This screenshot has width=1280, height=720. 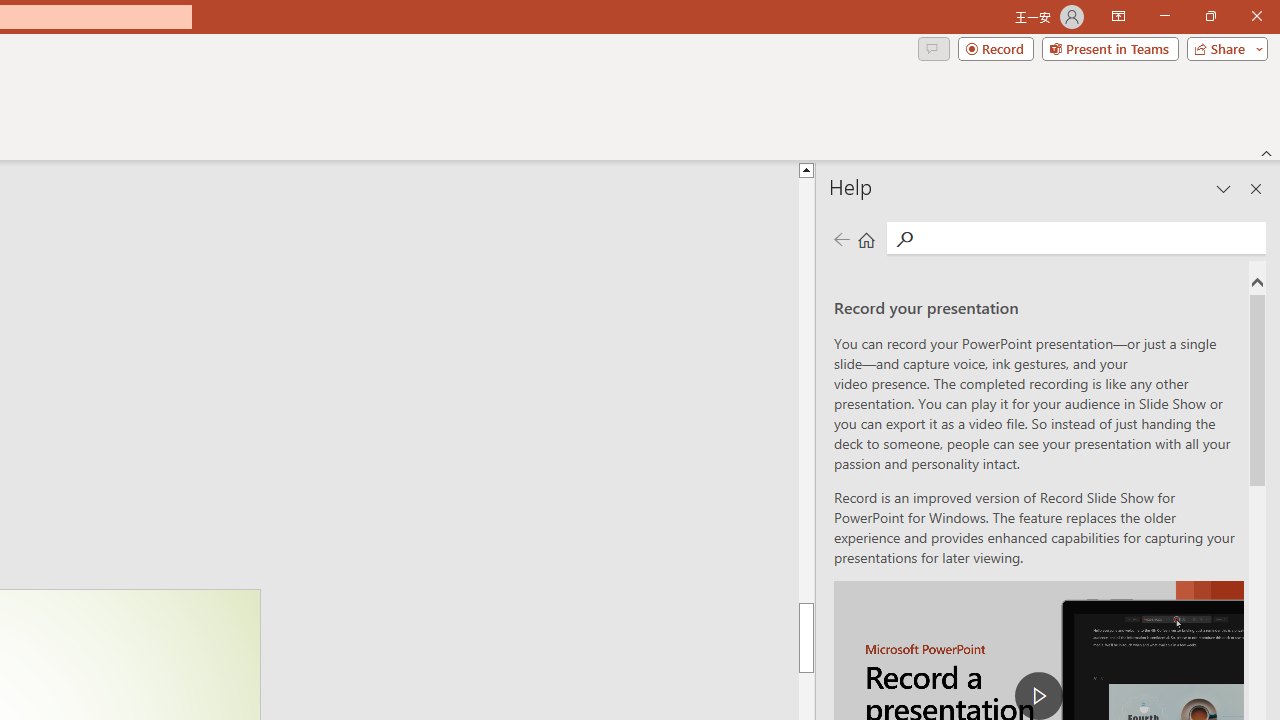 I want to click on Previous page, so click(x=841, y=238).